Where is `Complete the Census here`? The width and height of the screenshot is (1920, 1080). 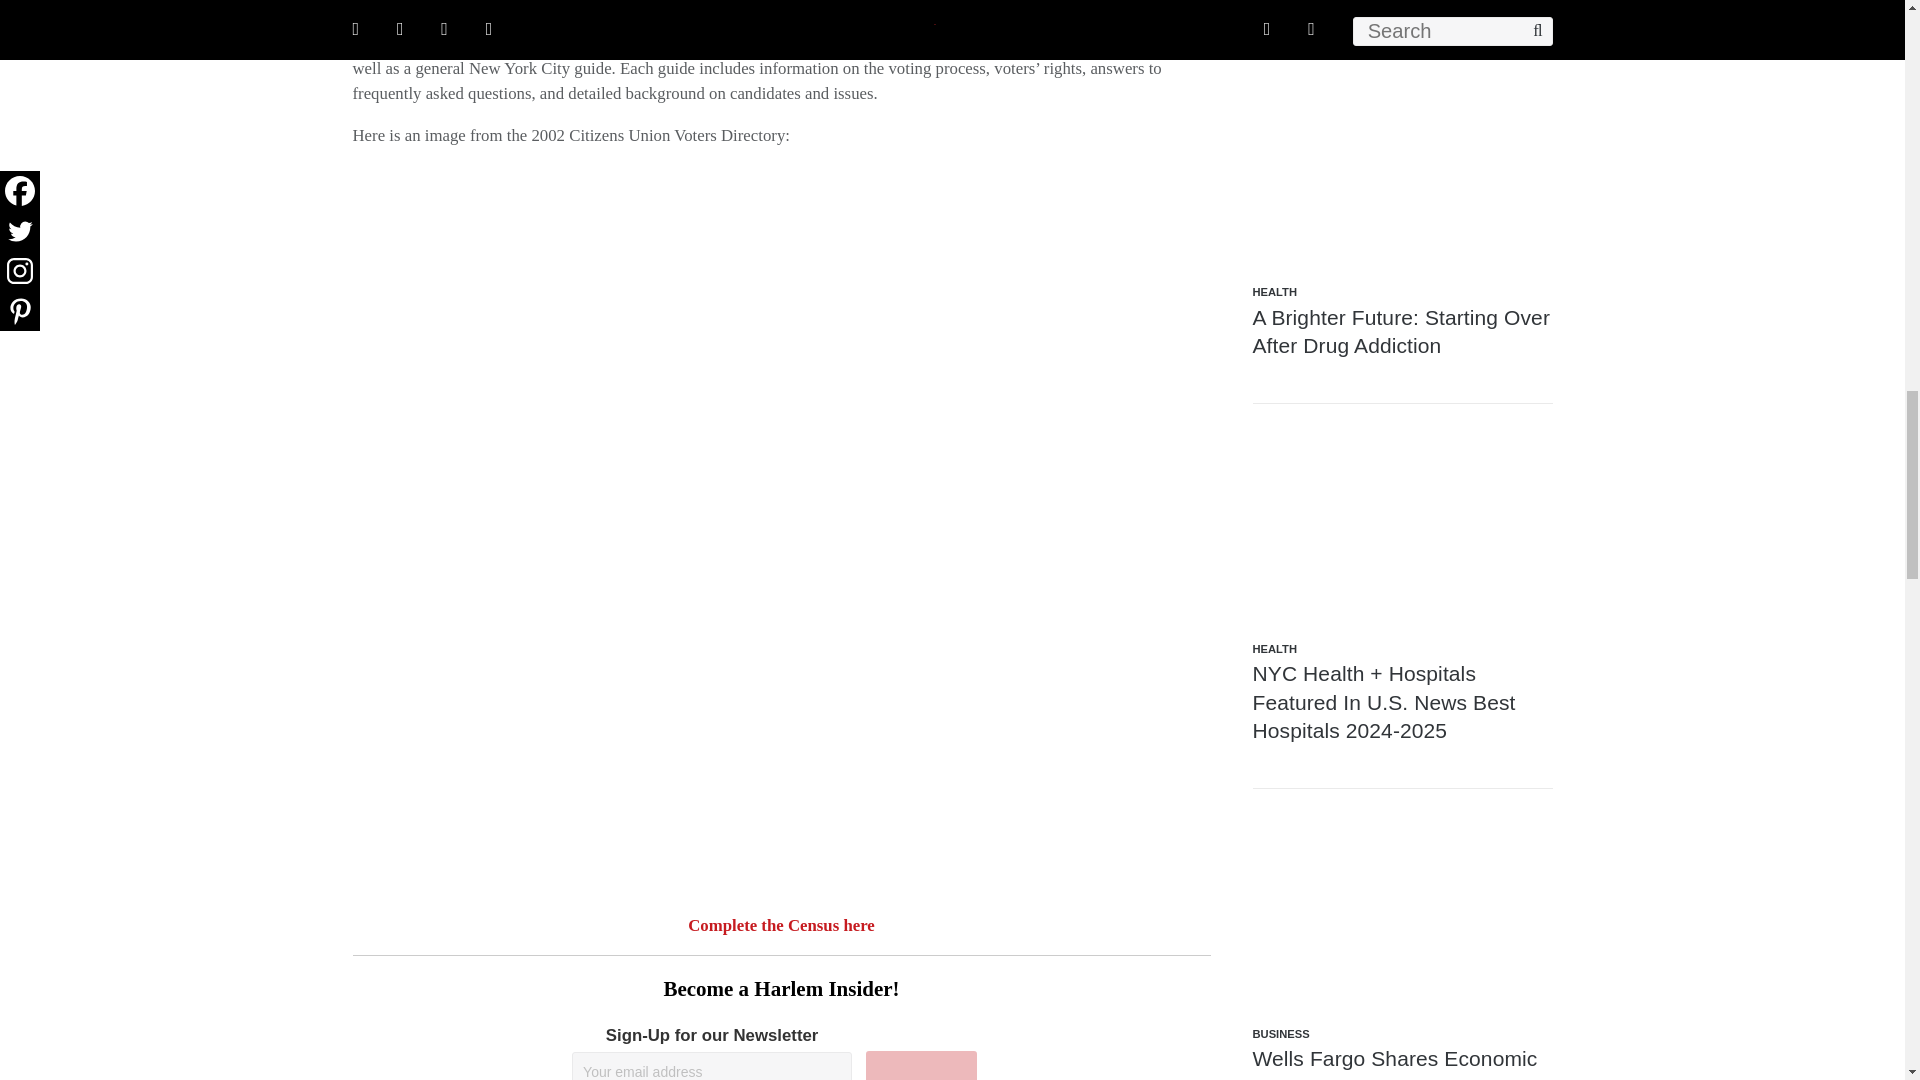
Complete the Census here is located at coordinates (781, 925).